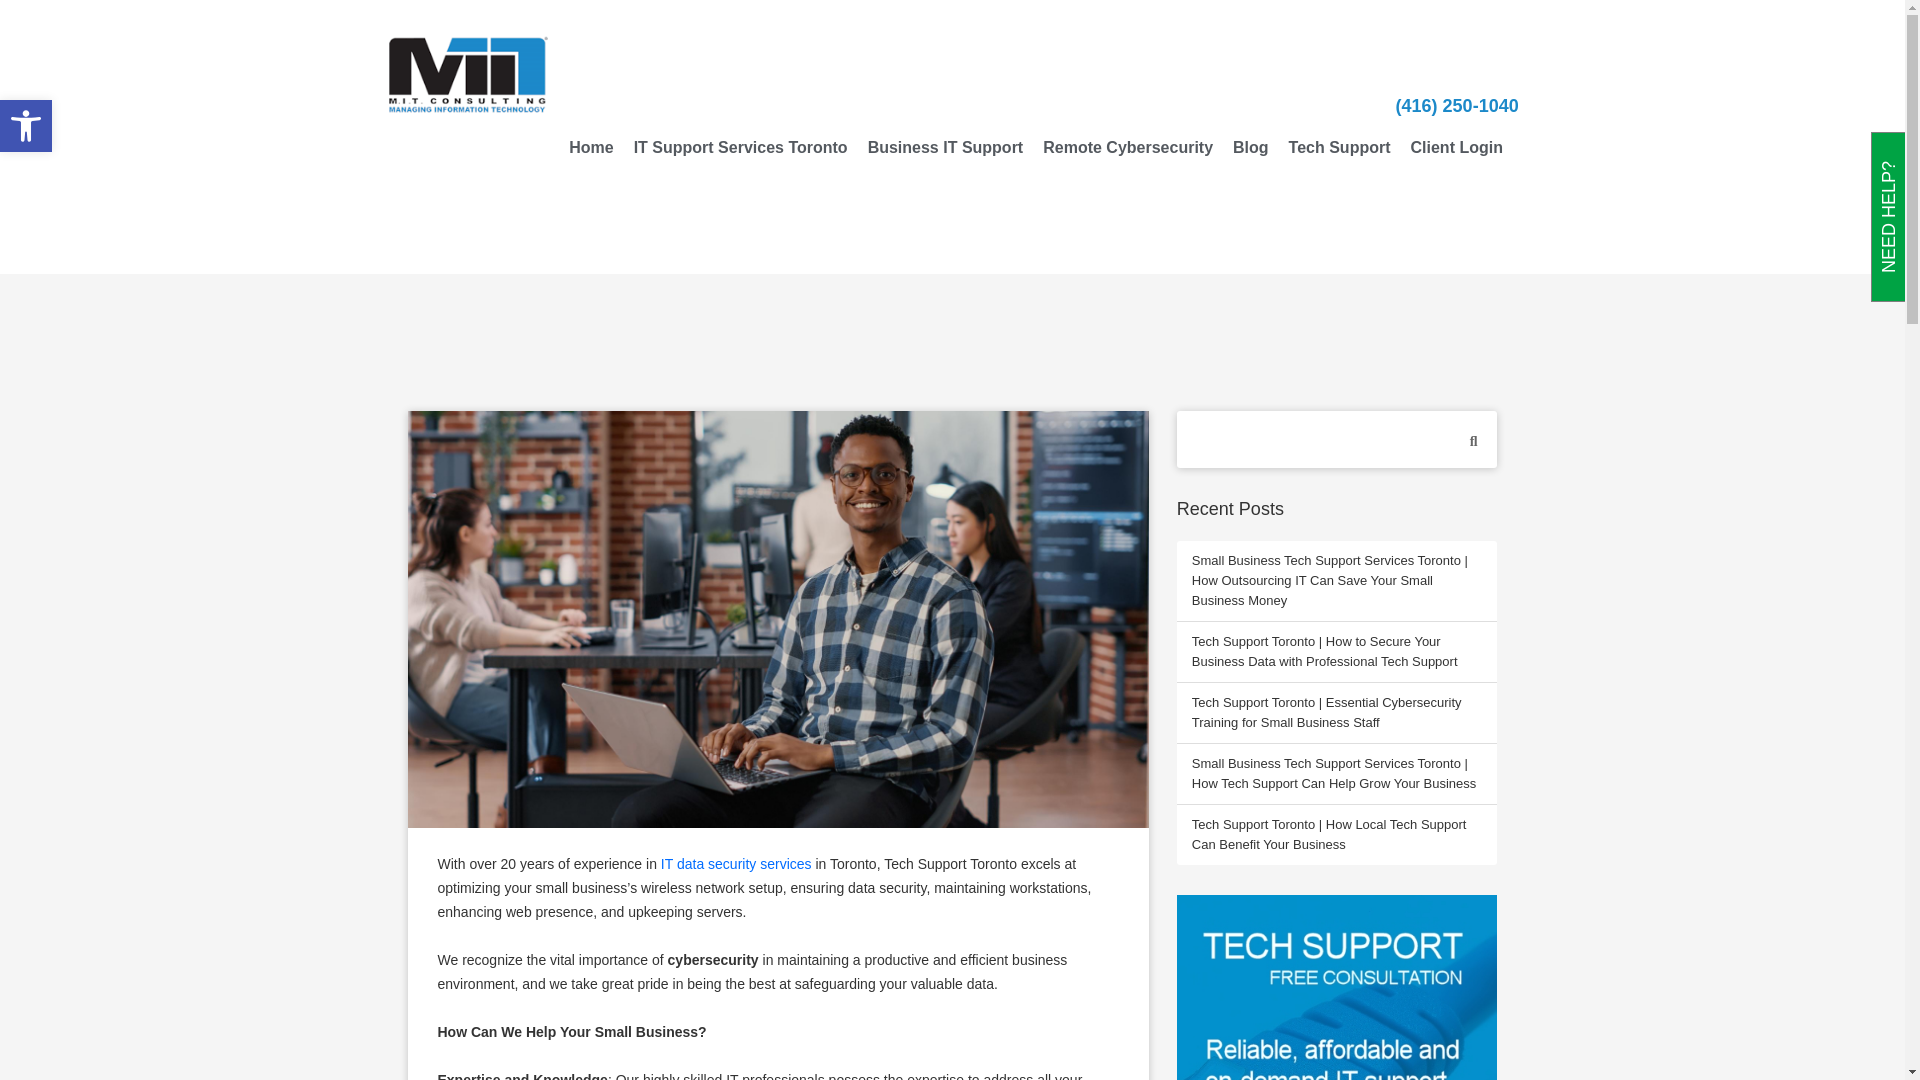 Image resolution: width=1920 pixels, height=1080 pixels. Describe the element at coordinates (736, 864) in the screenshot. I see `Business IT Support` at that location.